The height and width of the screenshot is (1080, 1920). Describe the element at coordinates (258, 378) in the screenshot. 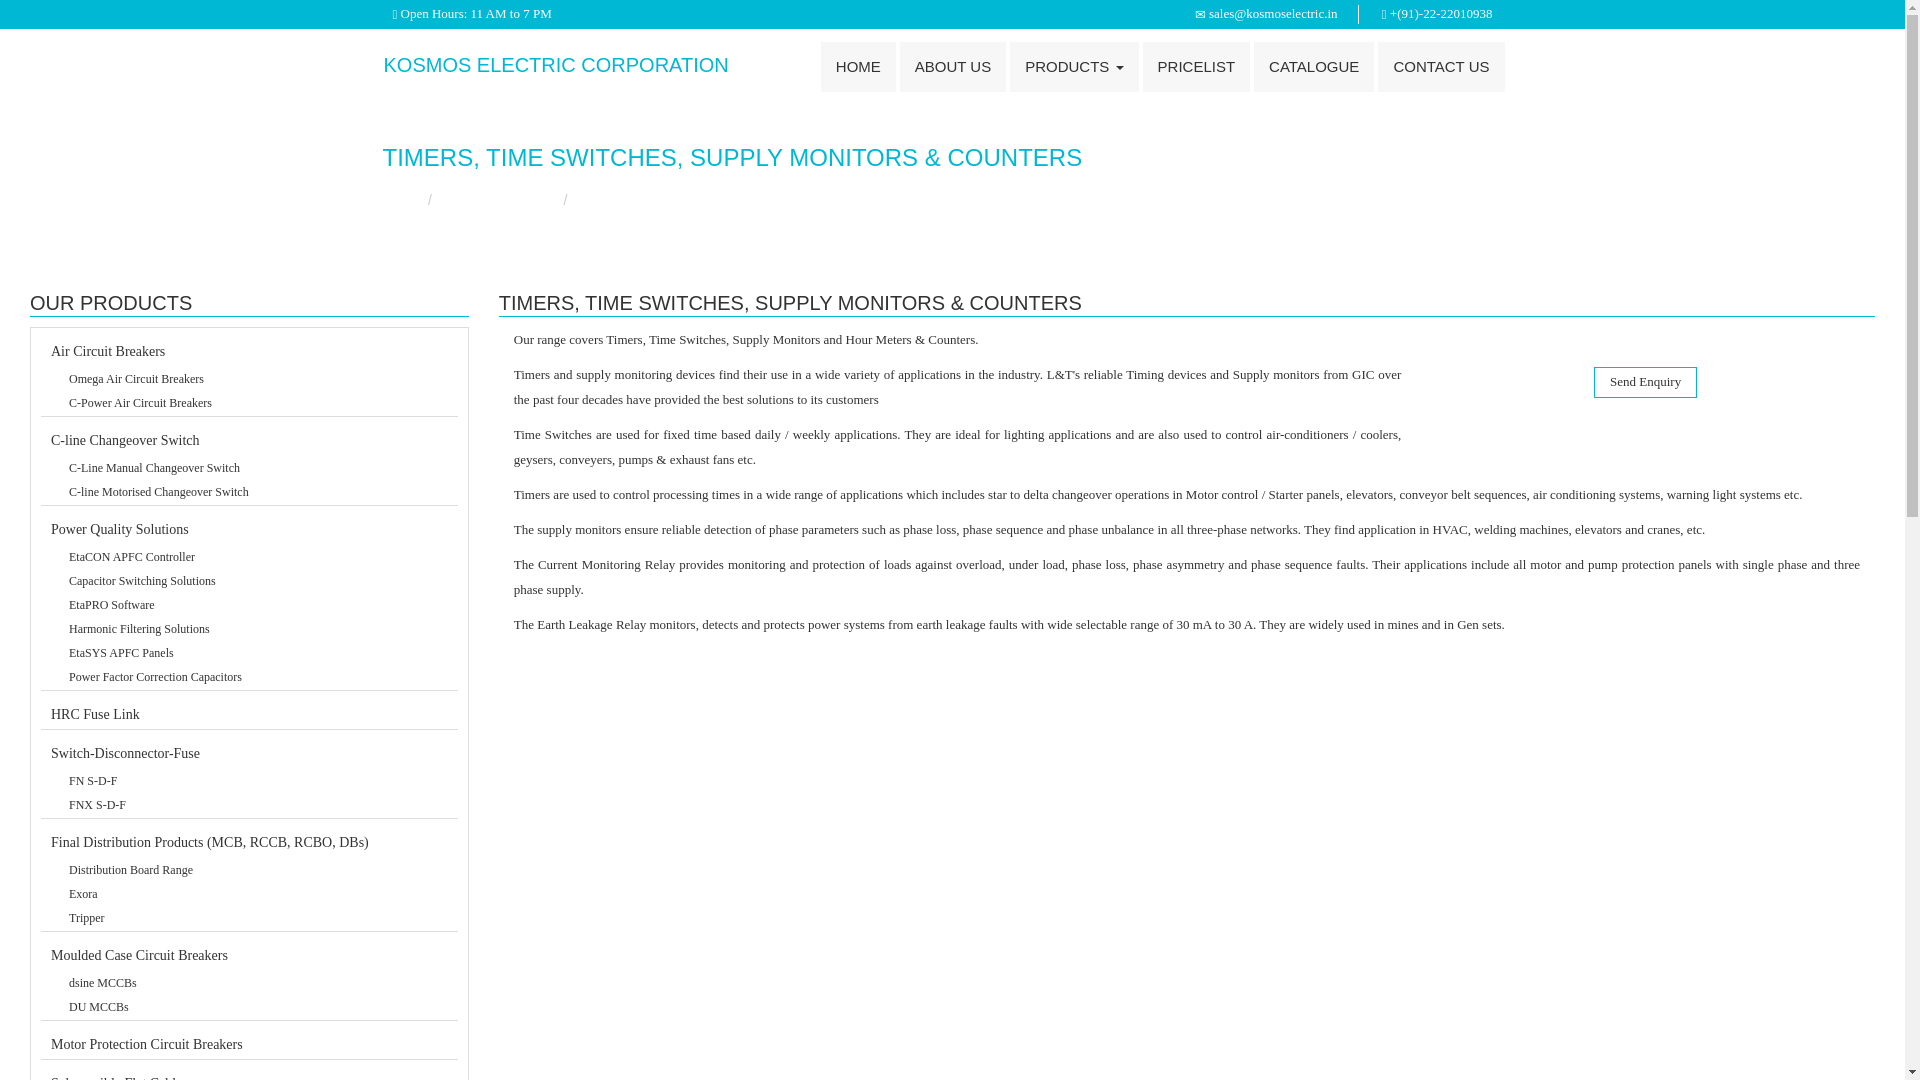

I see `Omega Air Circuit Breakers` at that location.